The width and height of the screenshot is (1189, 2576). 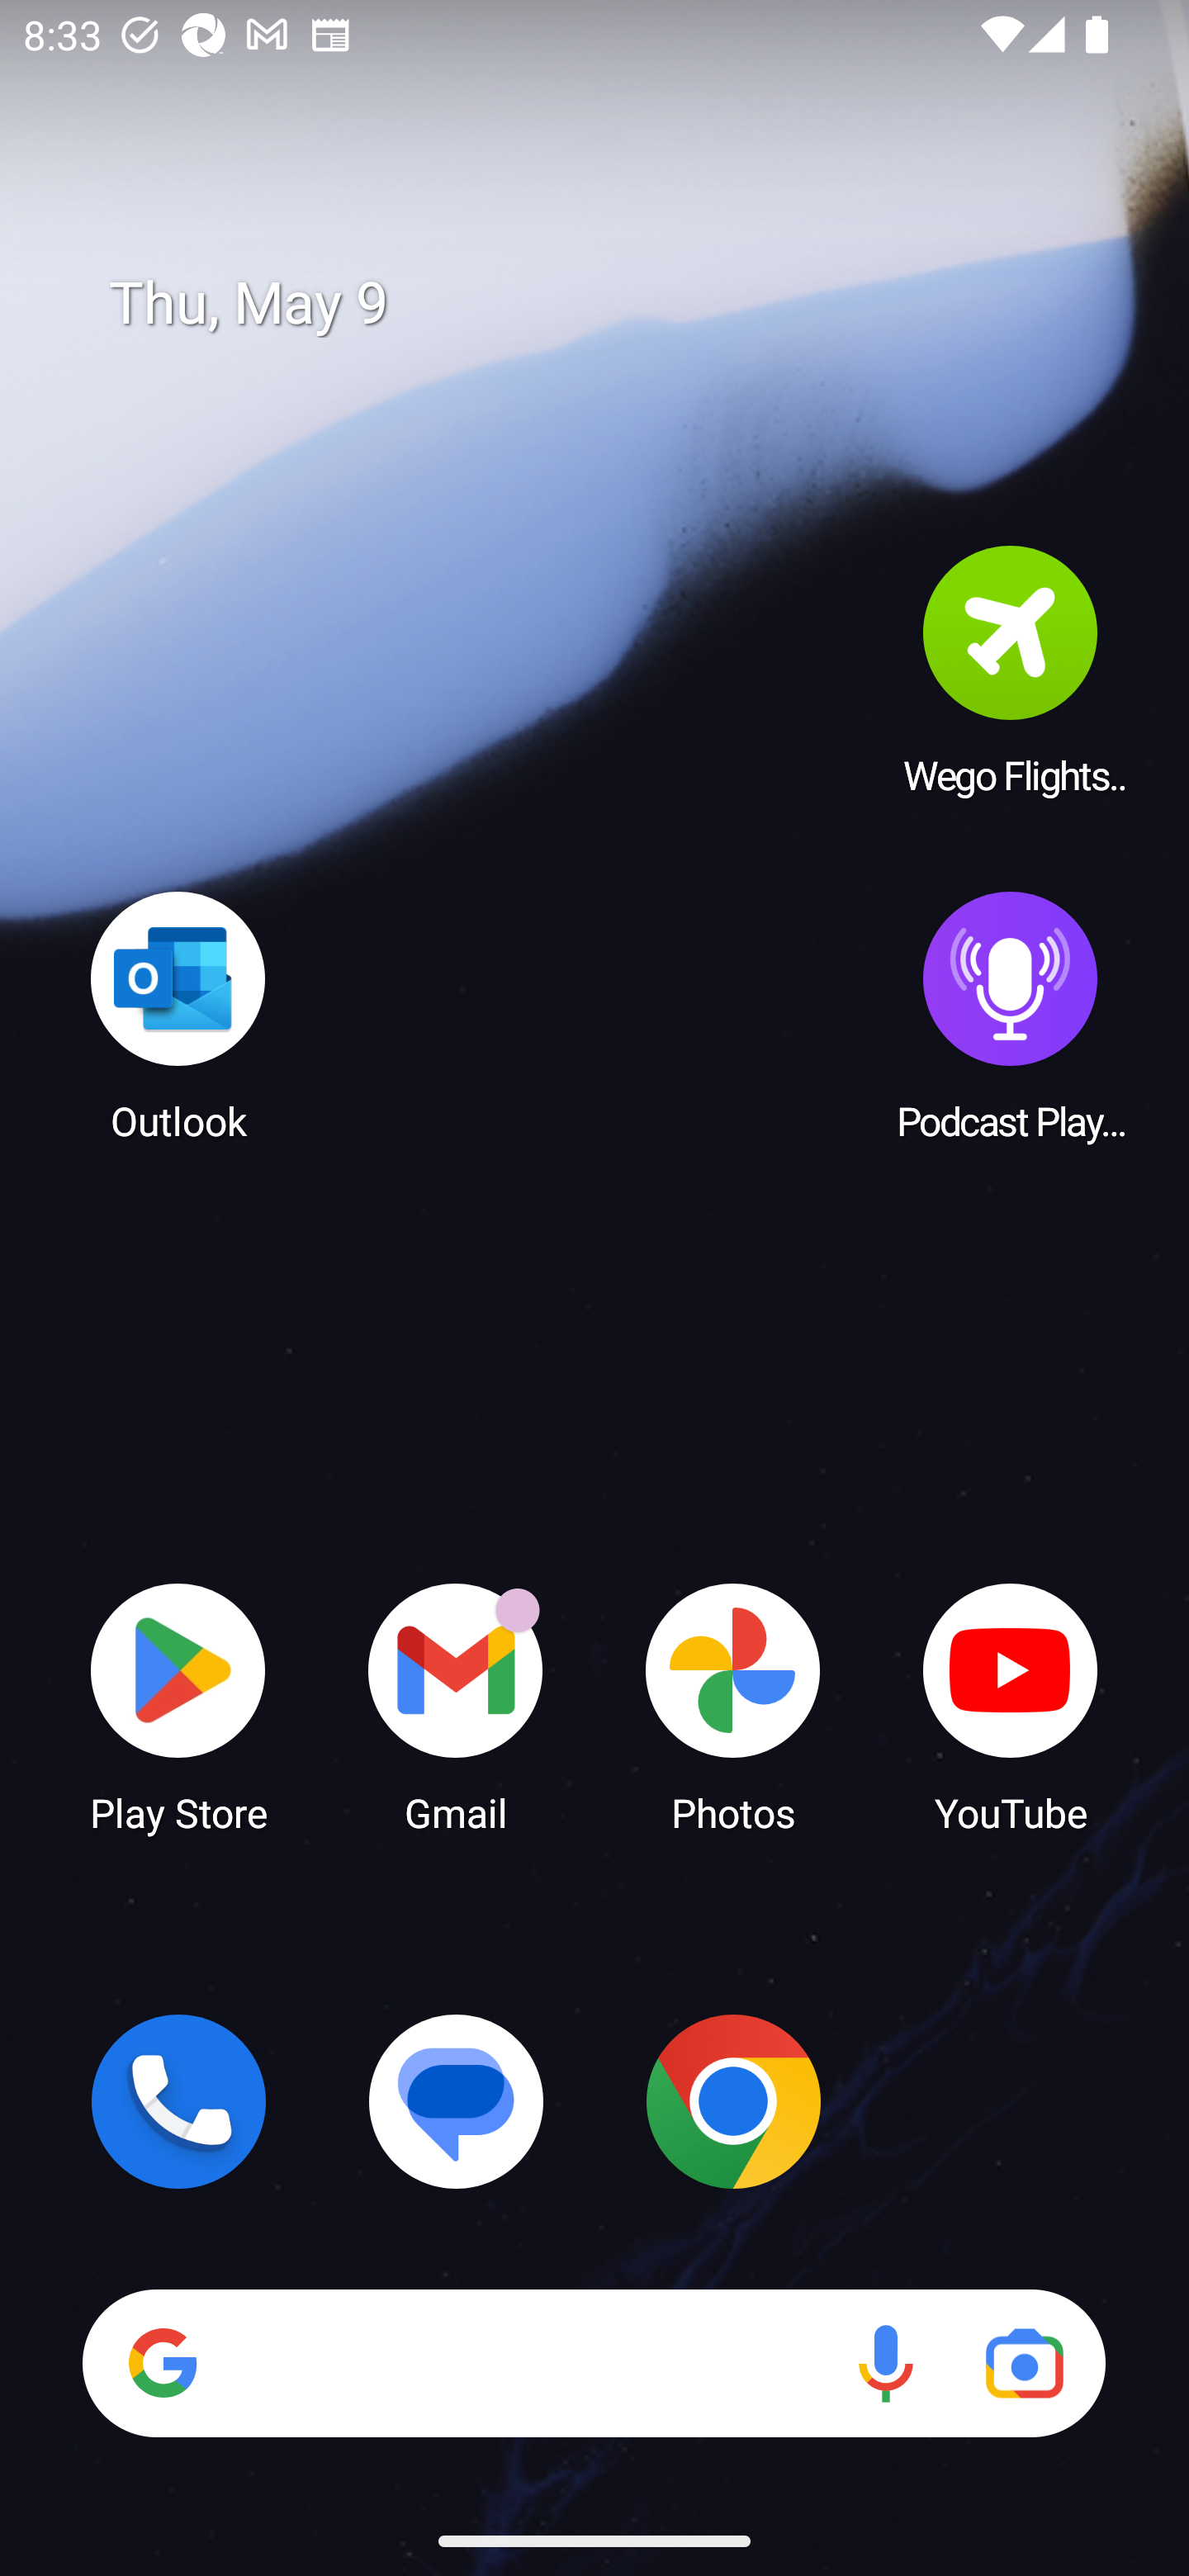 I want to click on Thu, May 9, so click(x=618, y=304).